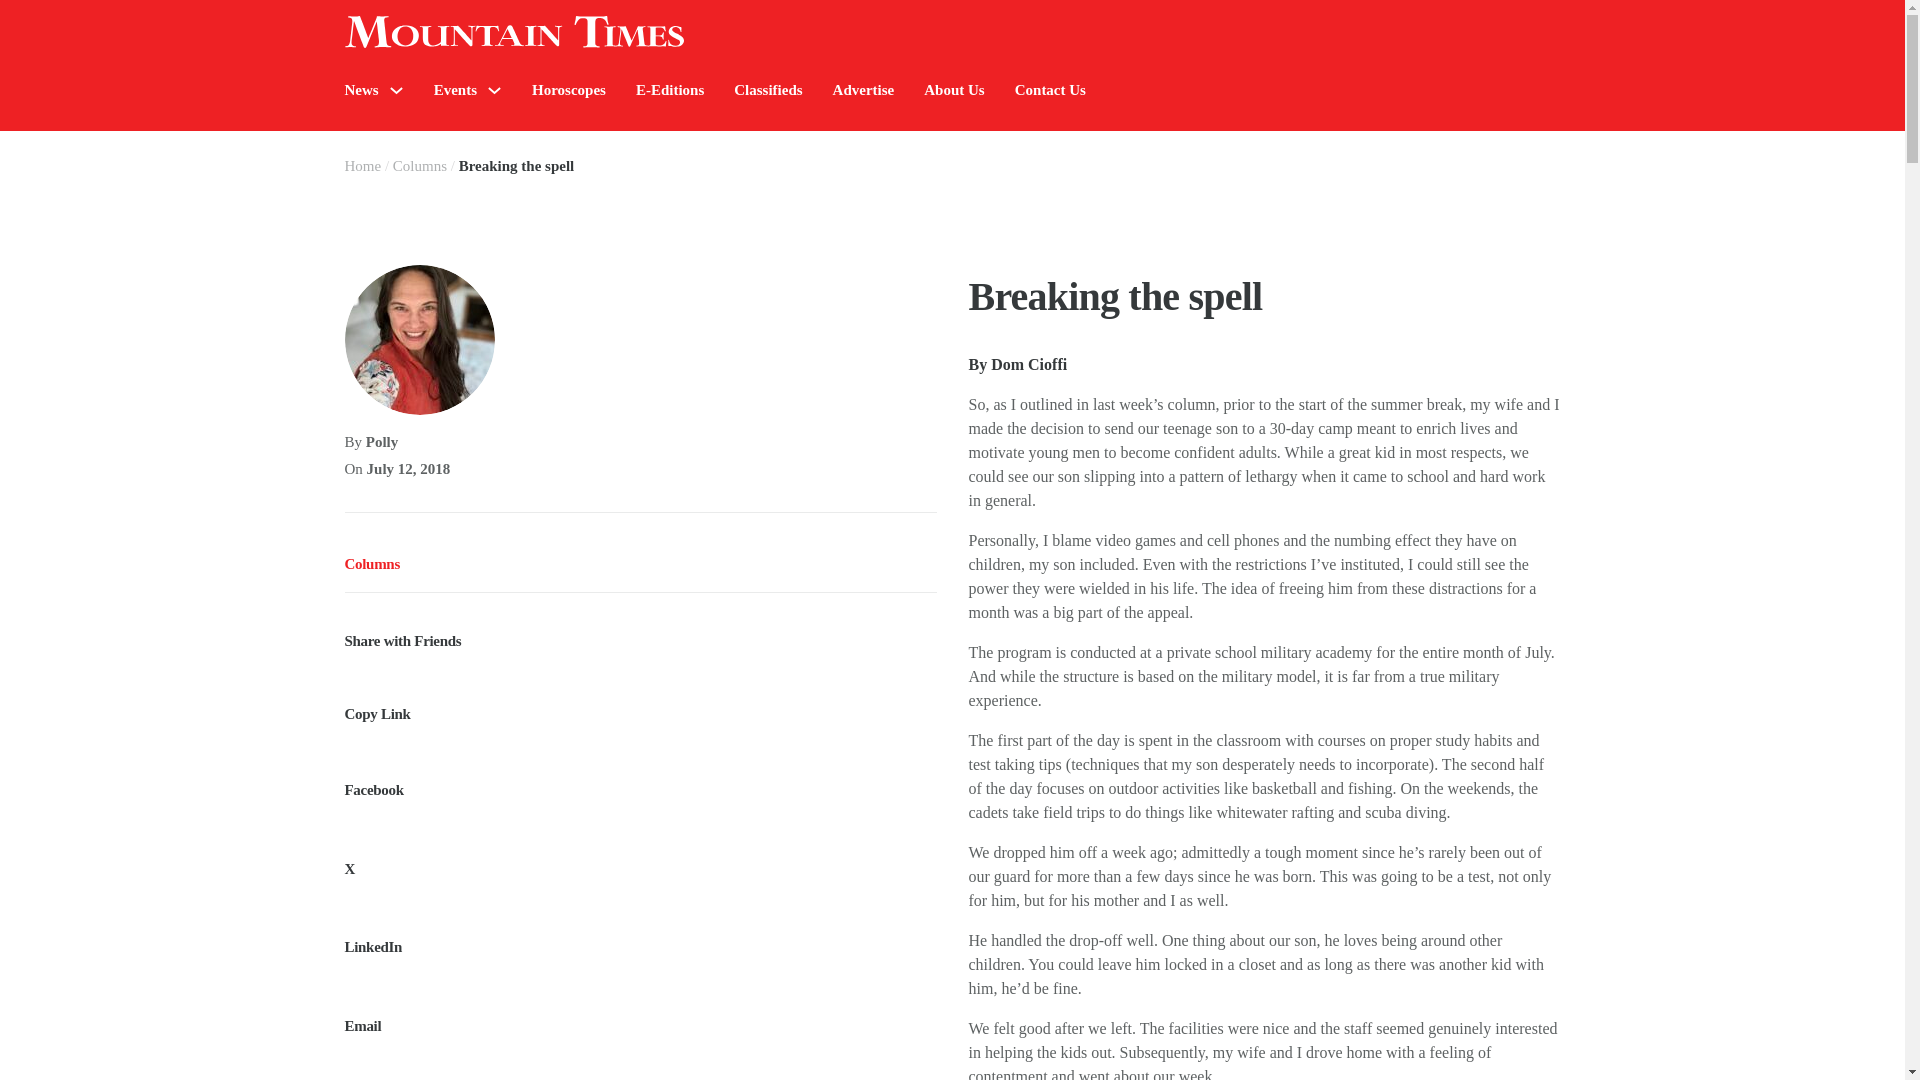 The image size is (1920, 1080). I want to click on LinkedIn, so click(640, 936).